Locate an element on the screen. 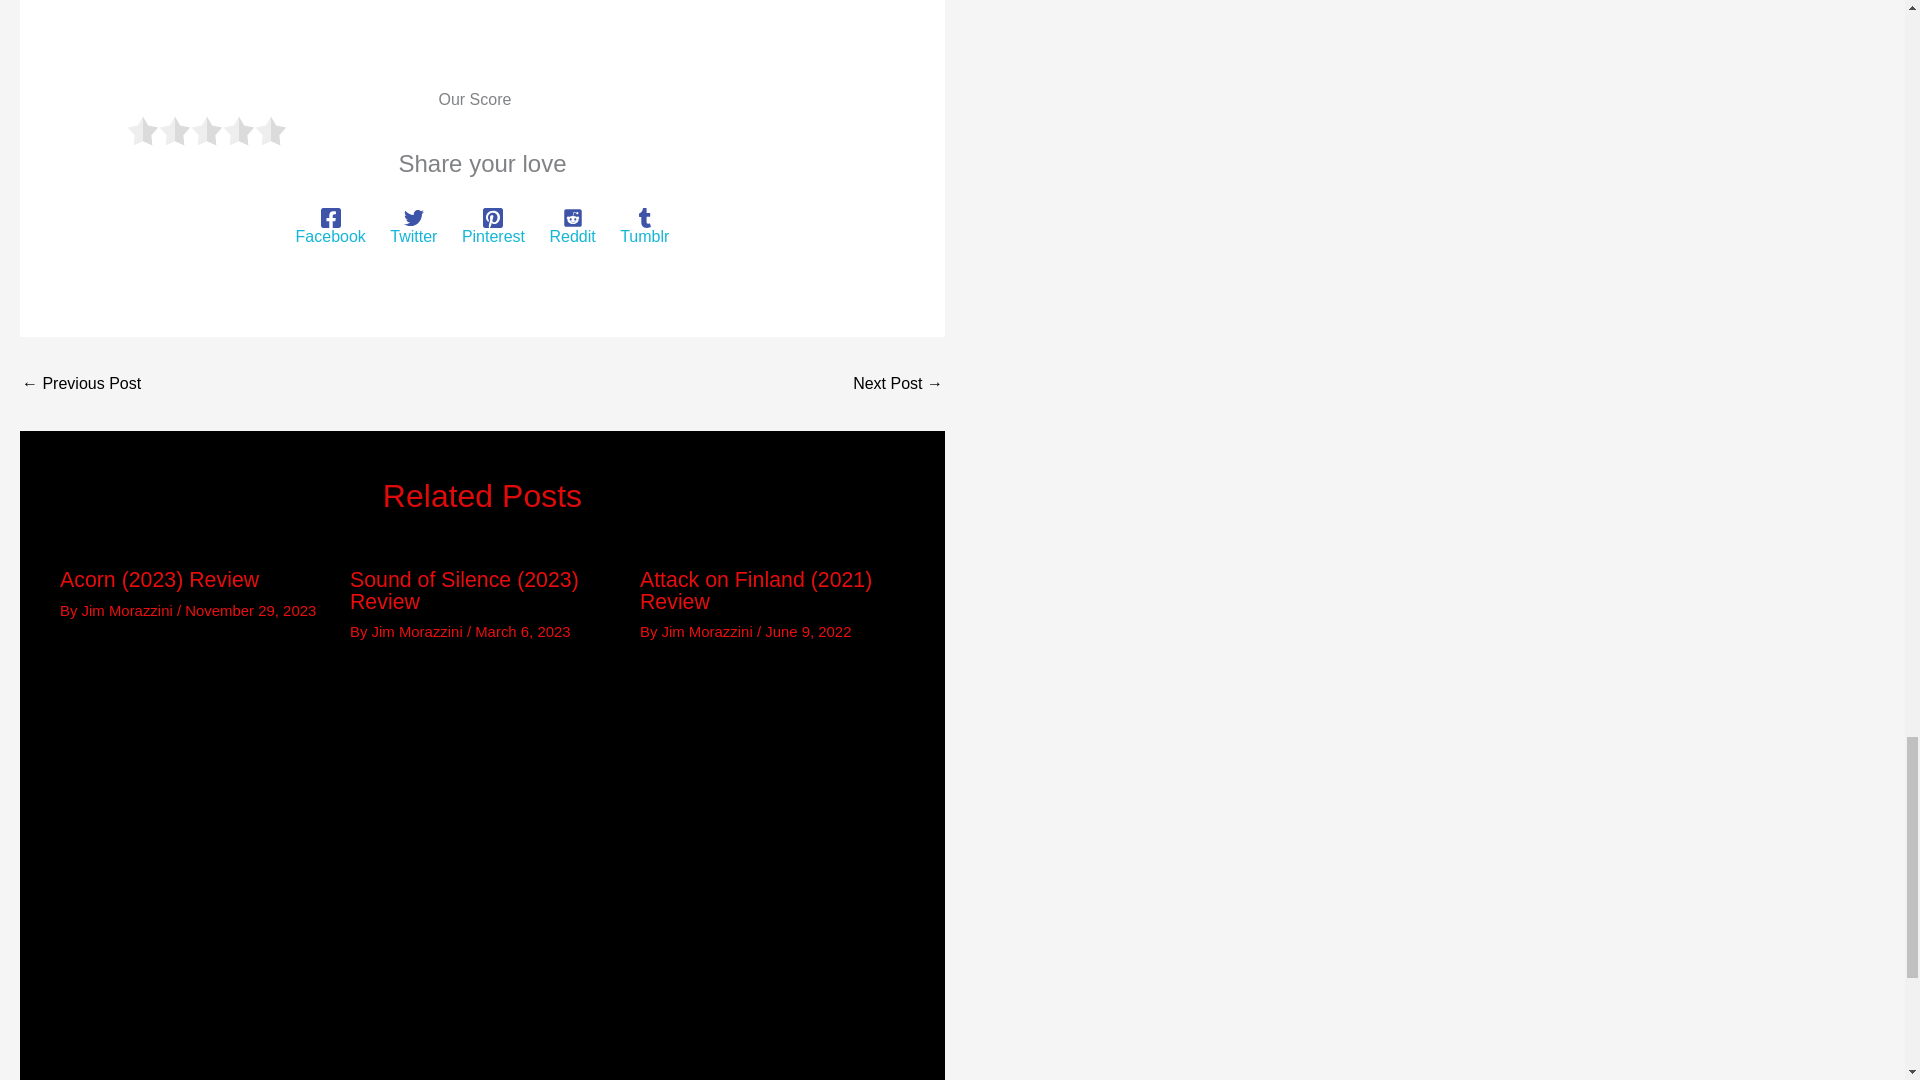  Jim Morazzini is located at coordinates (419, 632).